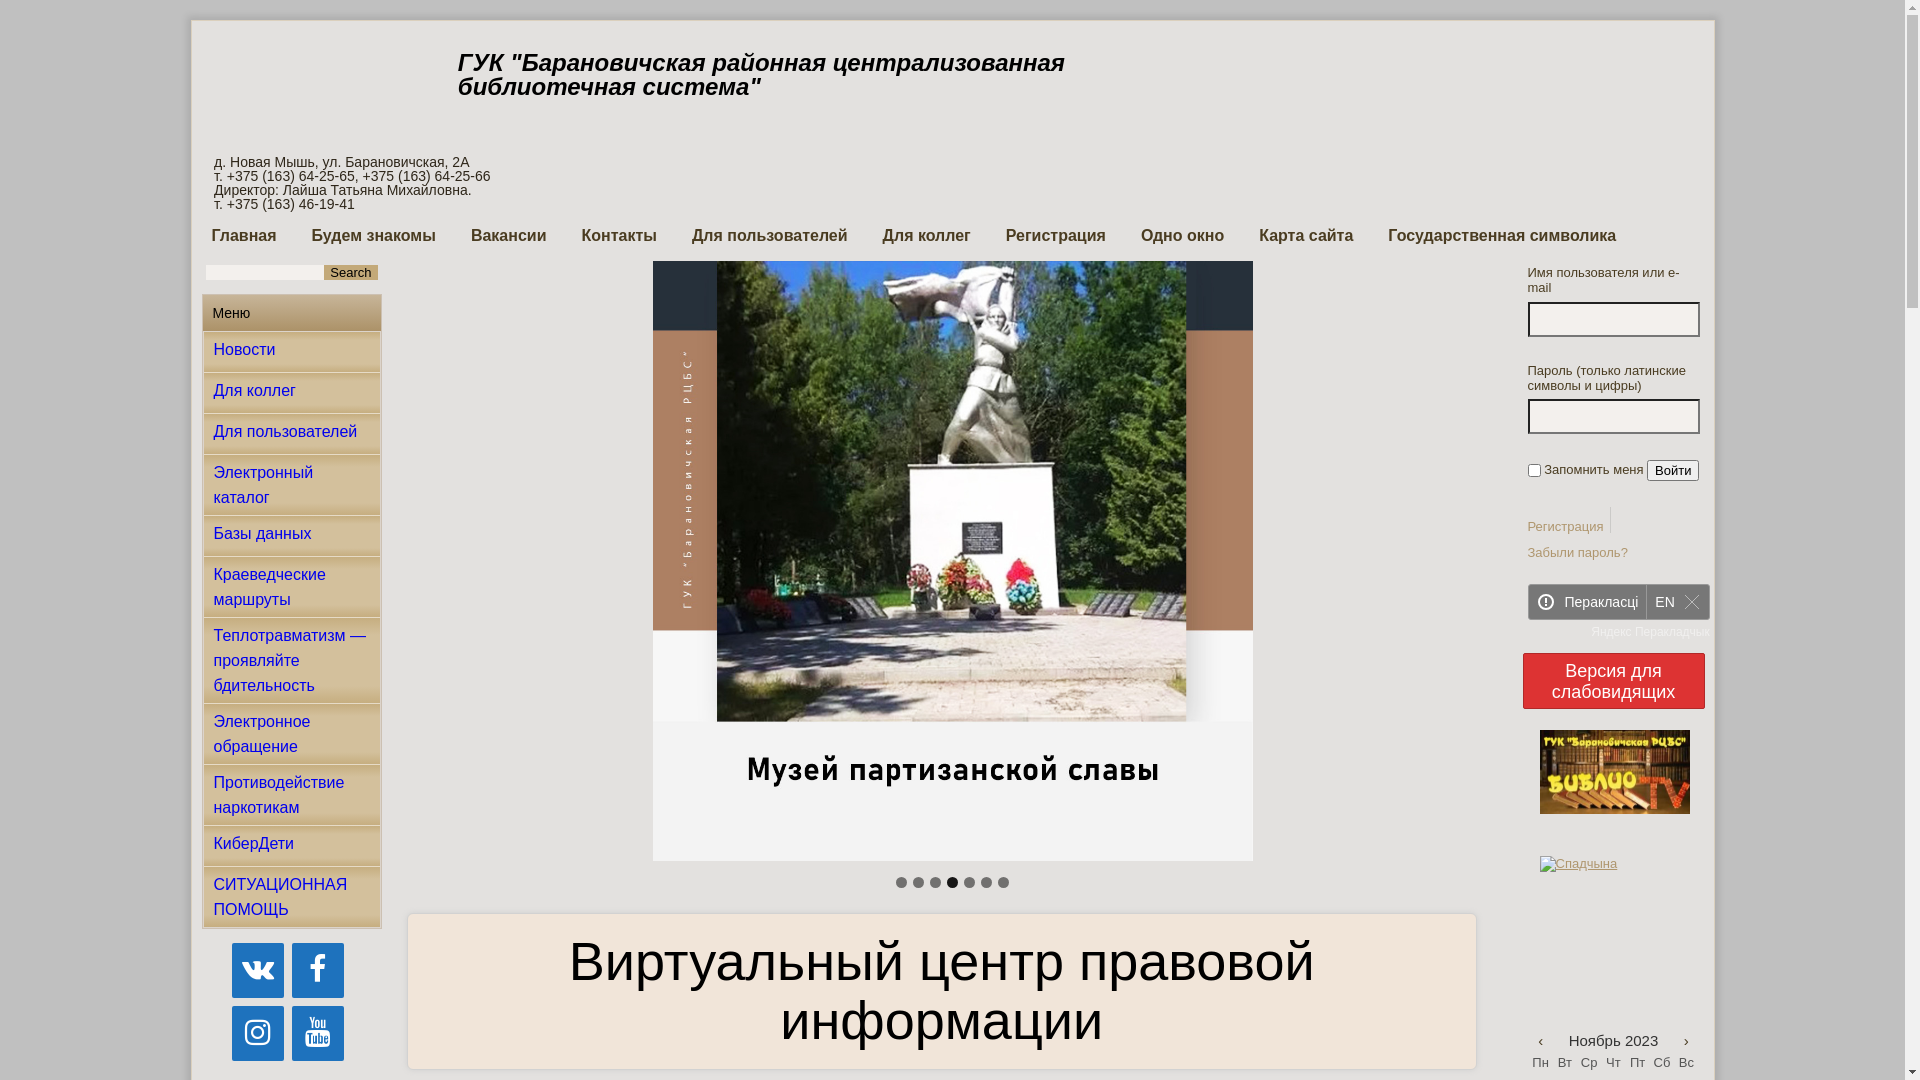  I want to click on YouTube, so click(318, 1034).